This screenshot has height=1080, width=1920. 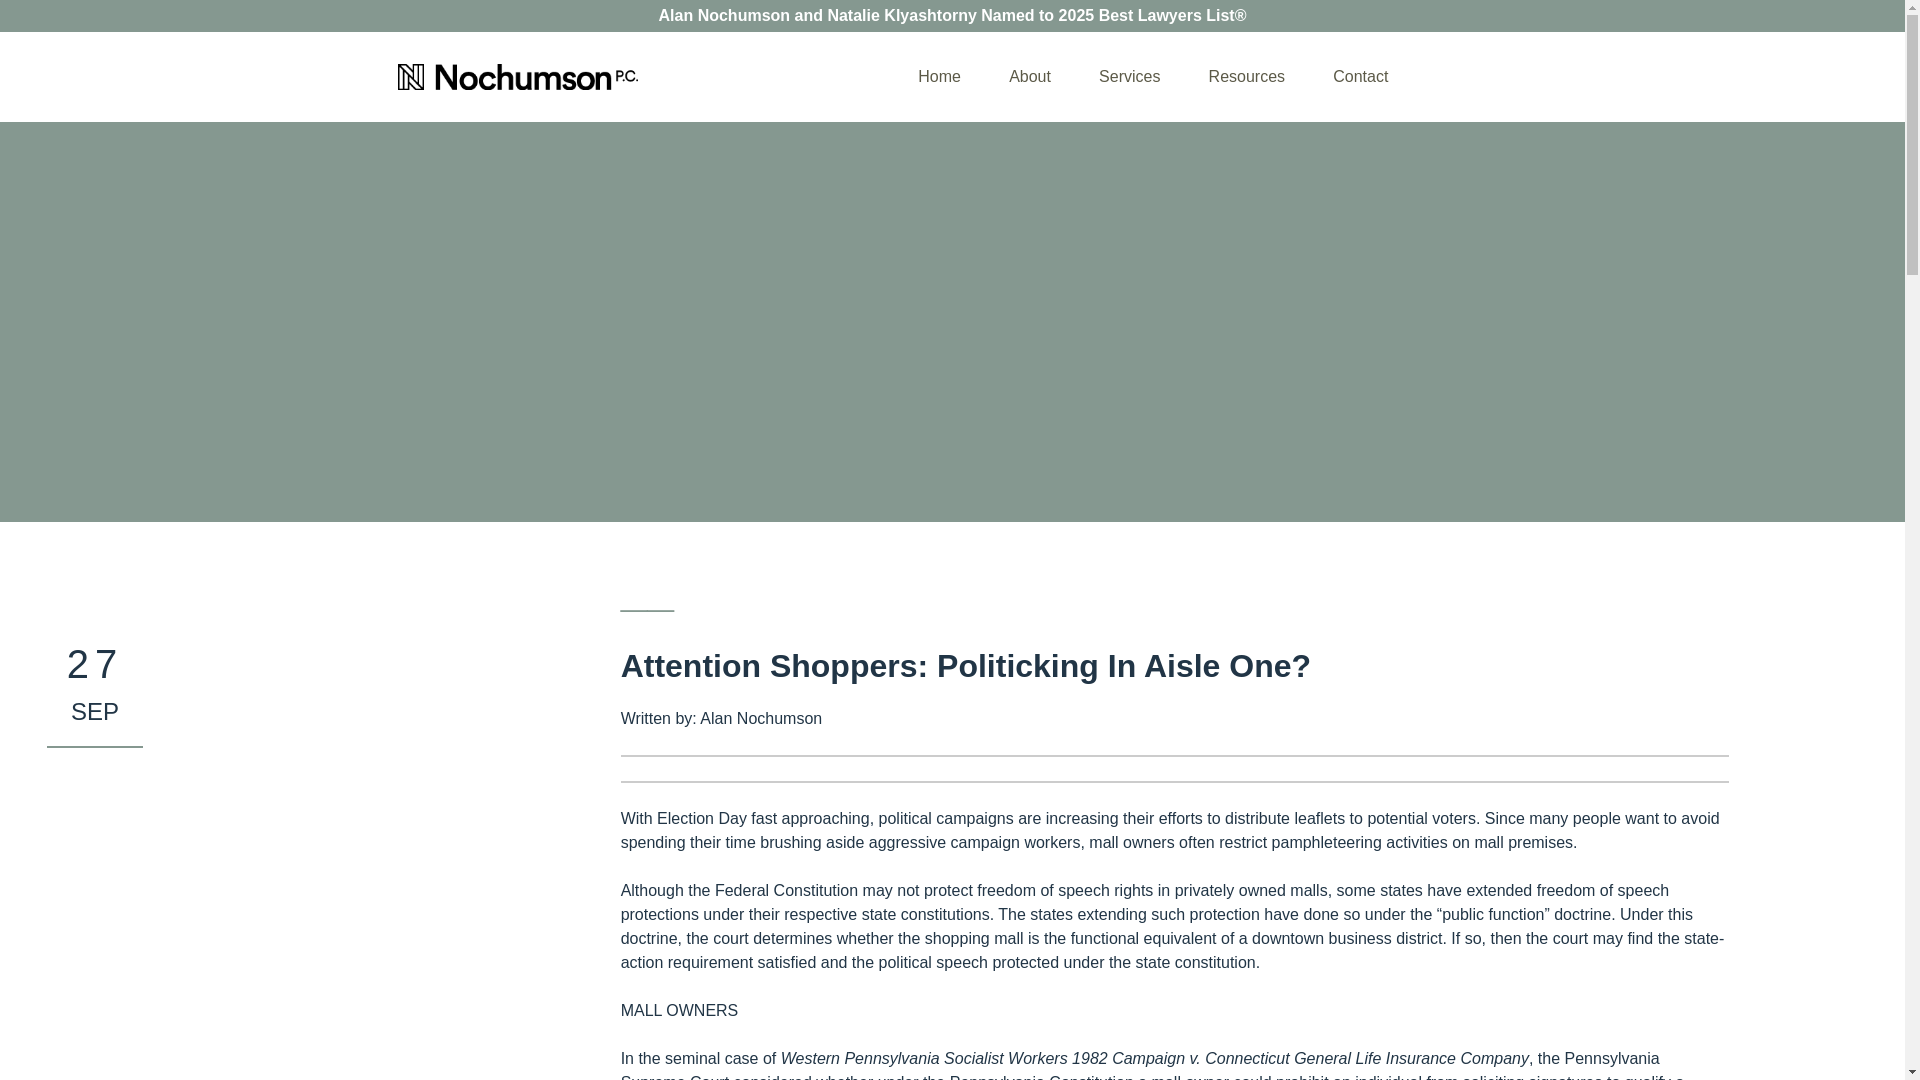 What do you see at coordinates (30, 12) in the screenshot?
I see `Search` at bounding box center [30, 12].